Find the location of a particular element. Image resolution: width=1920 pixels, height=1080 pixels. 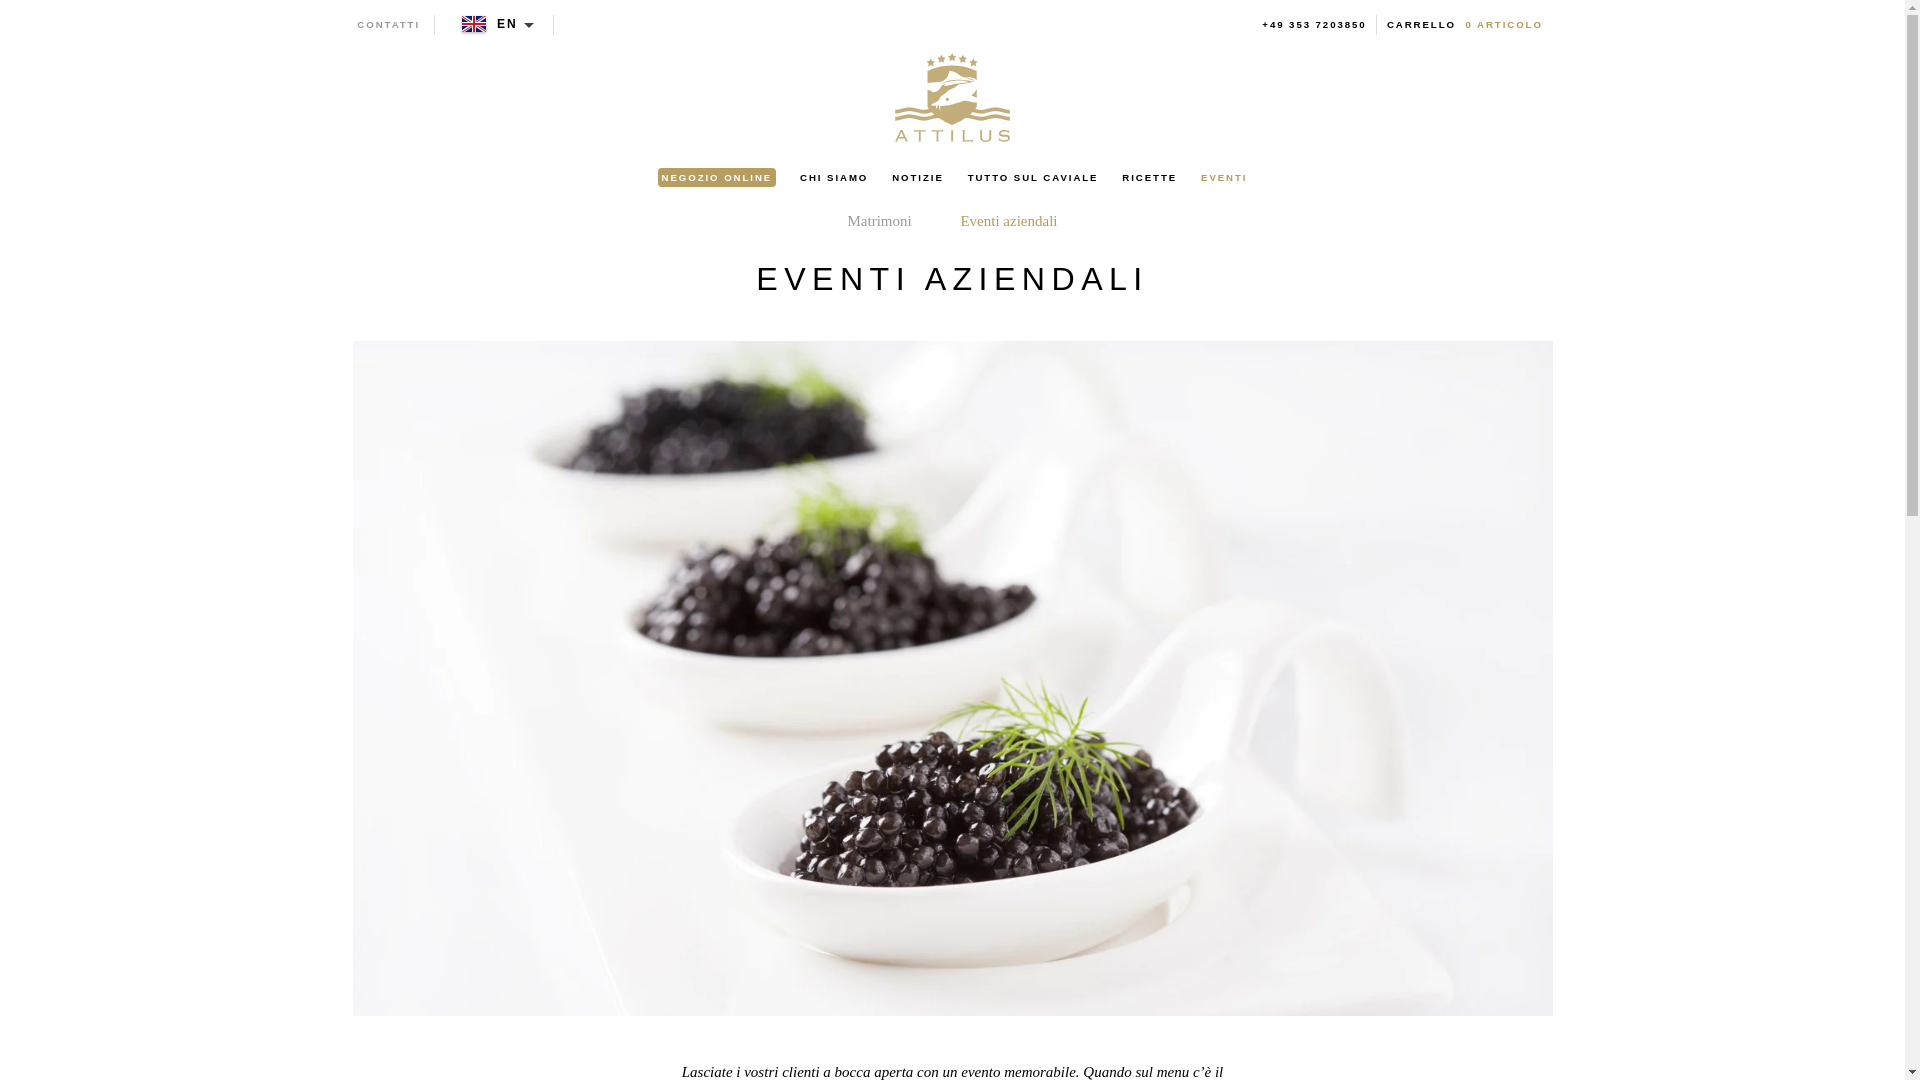

0 ARTICOLO is located at coordinates (1504, 25).